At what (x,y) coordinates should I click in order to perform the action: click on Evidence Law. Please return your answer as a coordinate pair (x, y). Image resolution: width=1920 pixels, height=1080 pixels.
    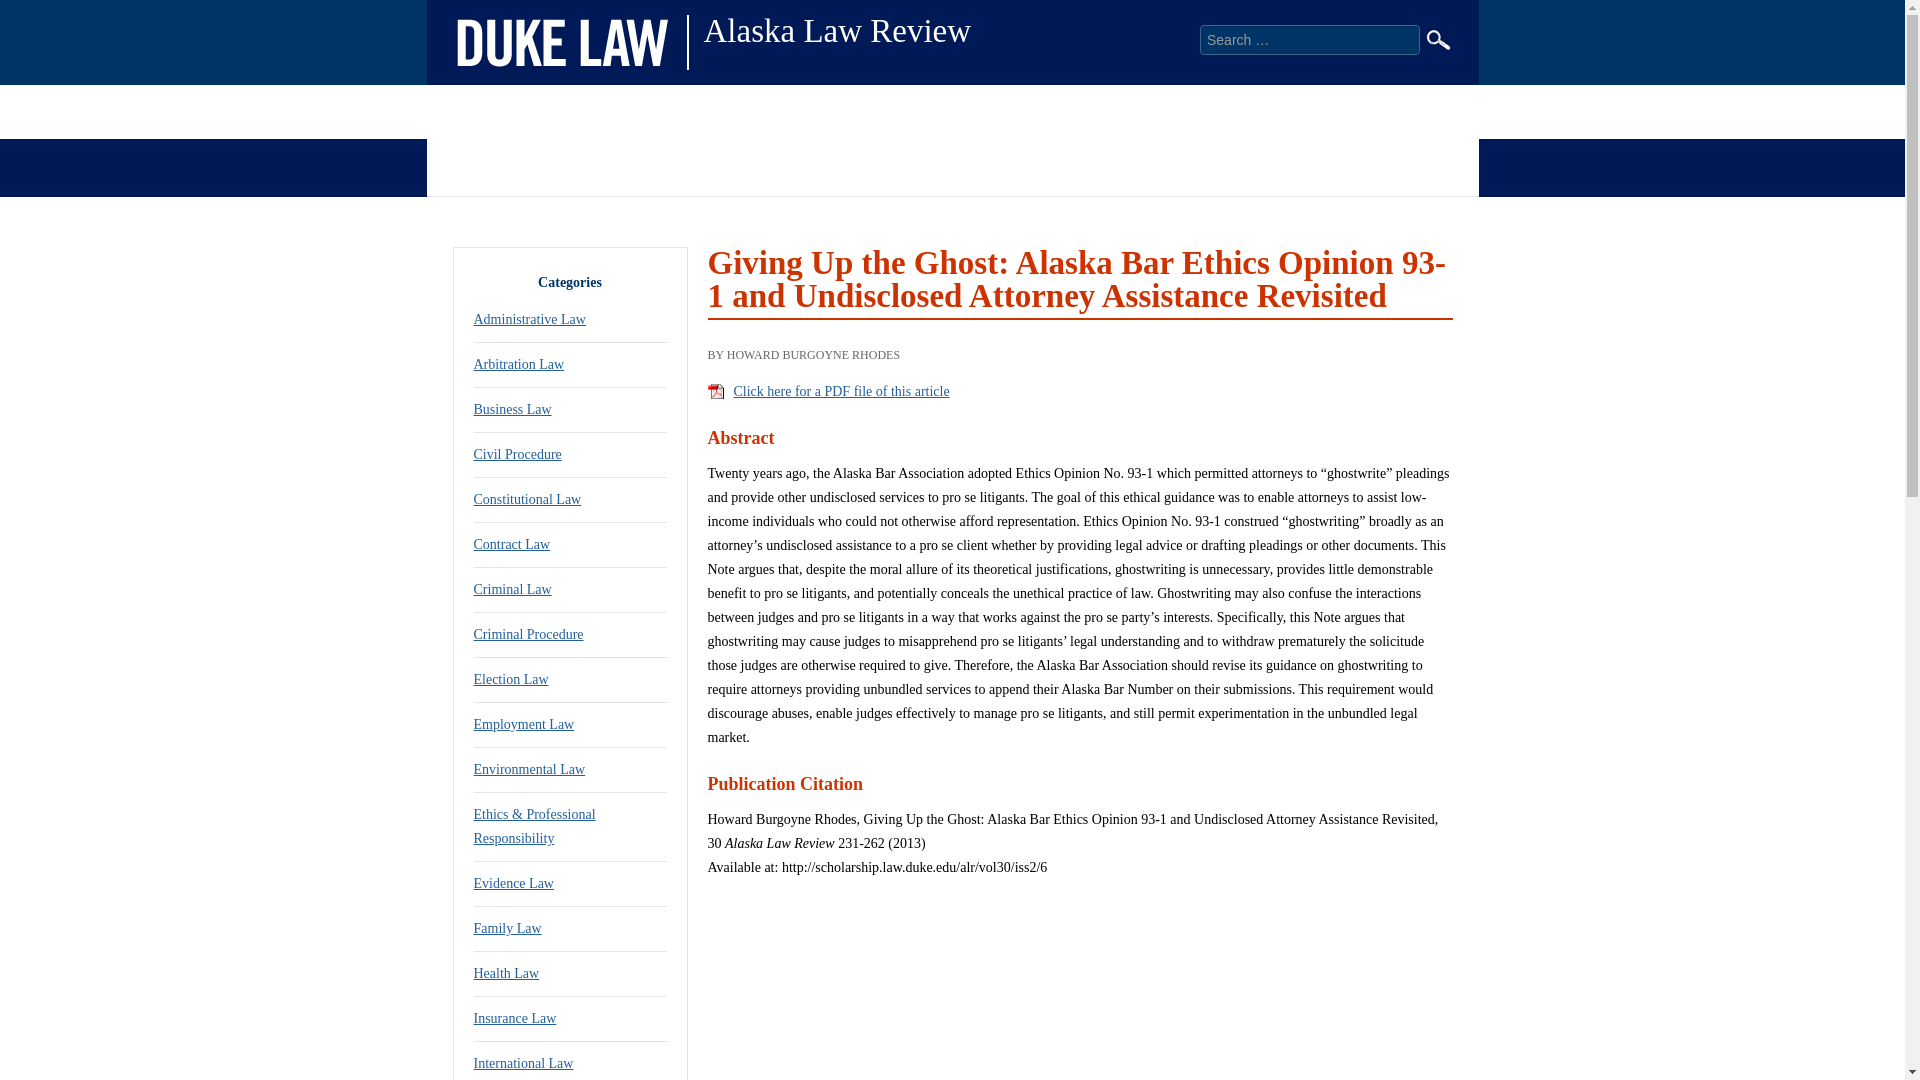
    Looking at the image, I should click on (514, 883).